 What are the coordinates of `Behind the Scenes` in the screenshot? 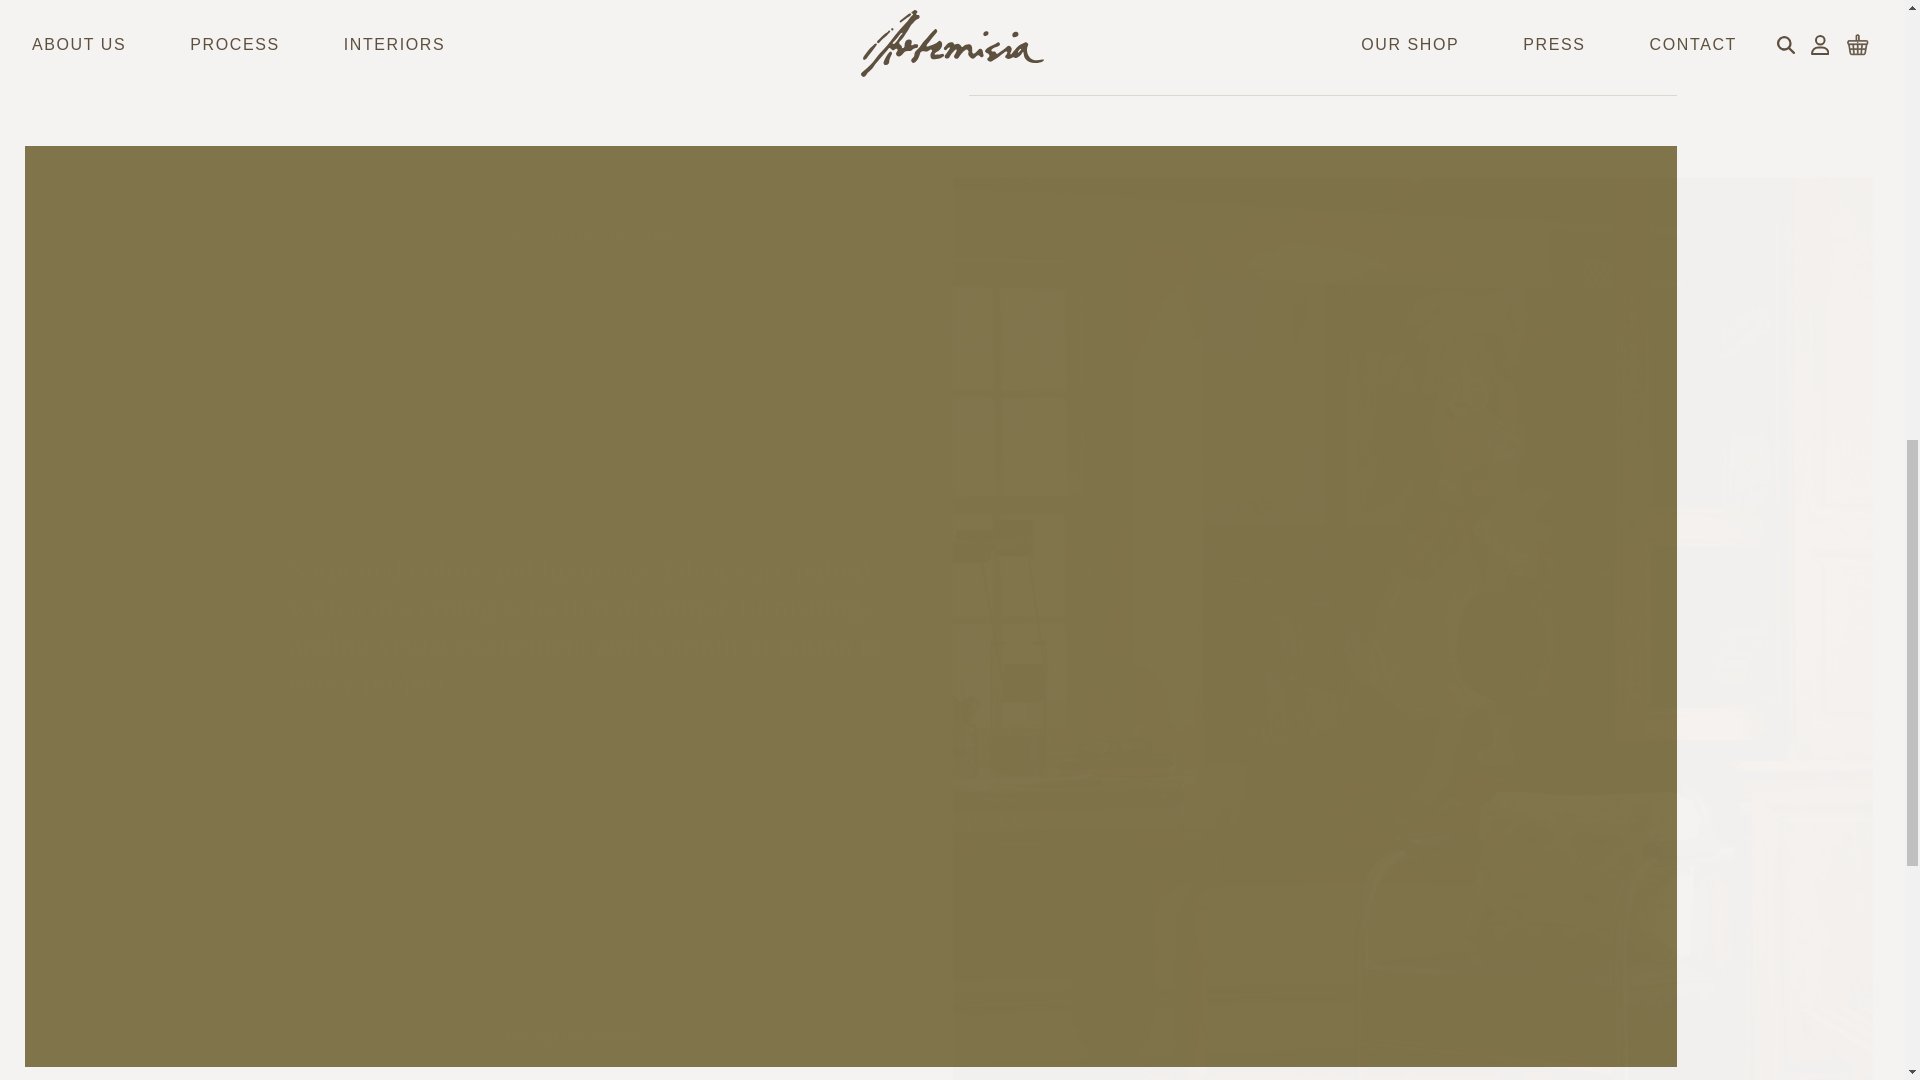 It's located at (590, 1038).